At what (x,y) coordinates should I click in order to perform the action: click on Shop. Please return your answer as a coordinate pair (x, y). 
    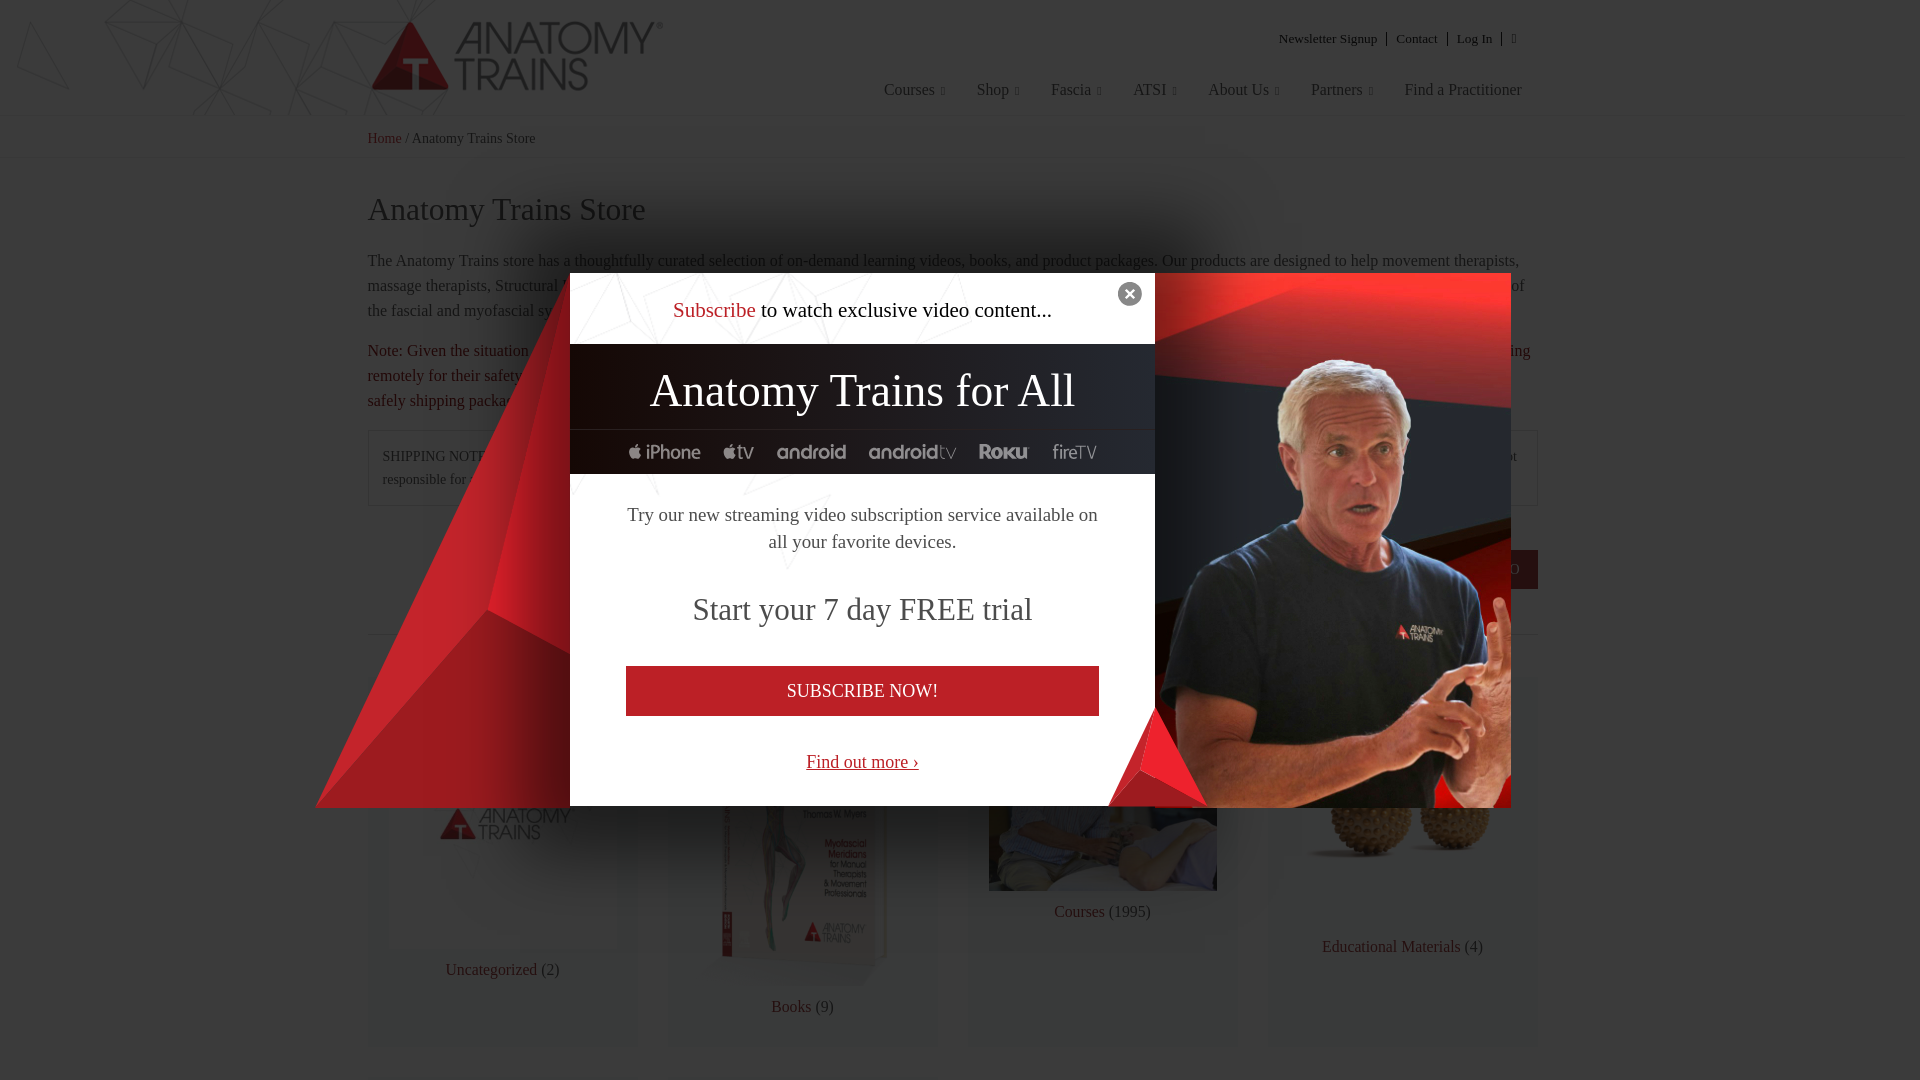
    Looking at the image, I should click on (998, 89).